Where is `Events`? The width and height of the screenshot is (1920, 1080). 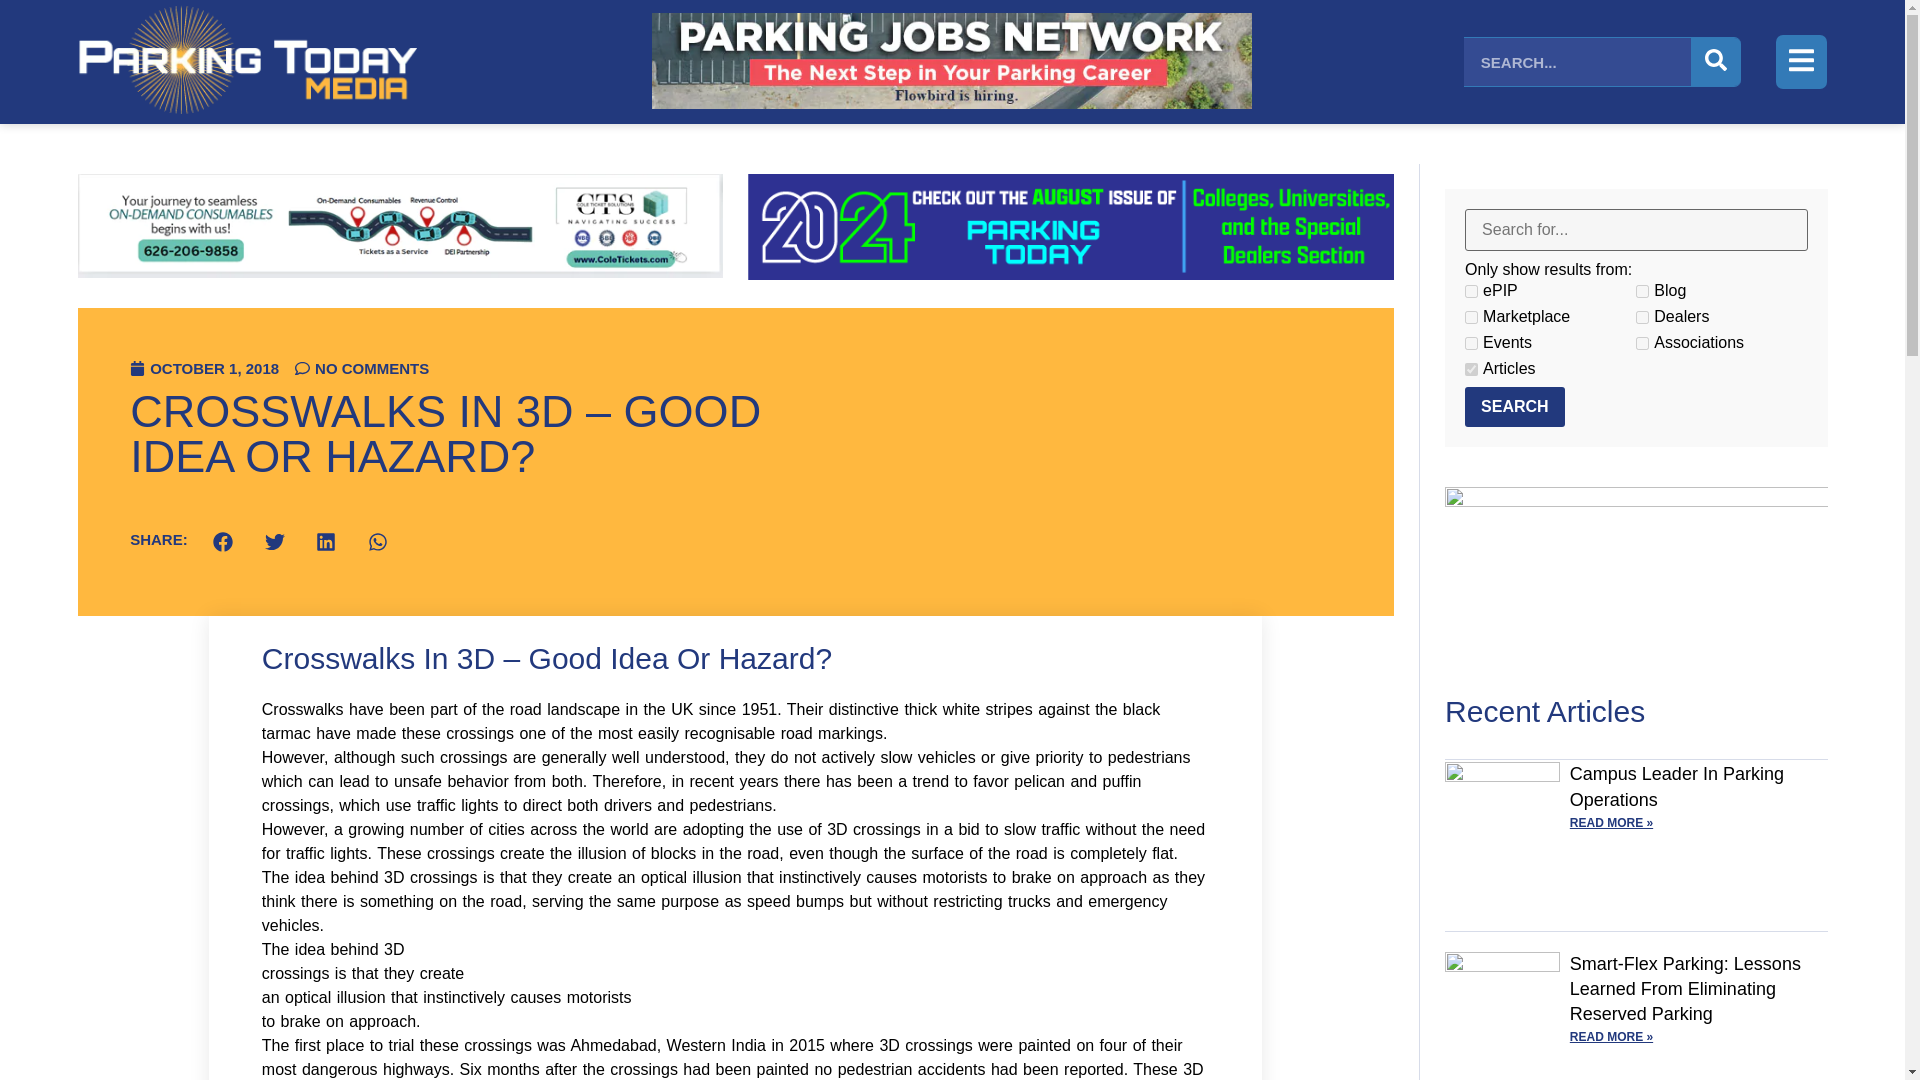
Events is located at coordinates (1471, 342).